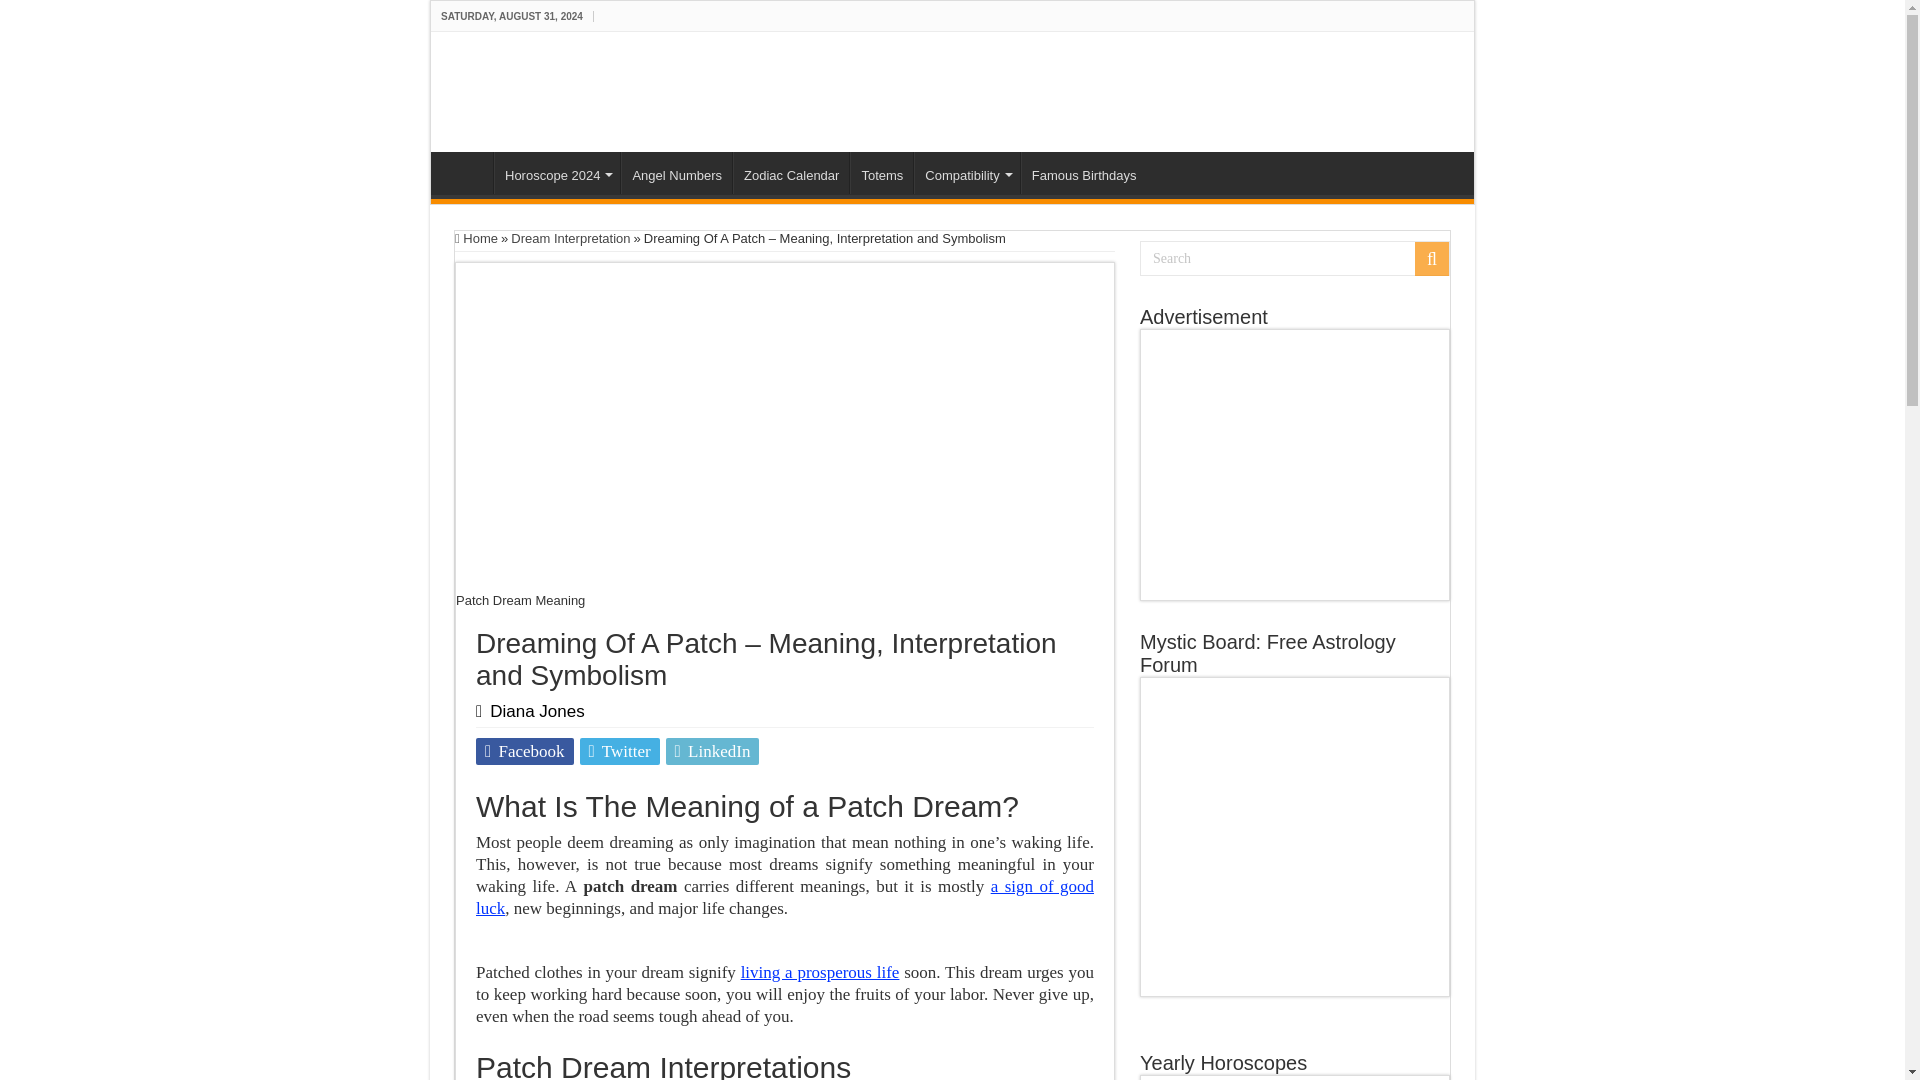 The height and width of the screenshot is (1080, 1920). I want to click on Horoscope 2024, so click(556, 173).